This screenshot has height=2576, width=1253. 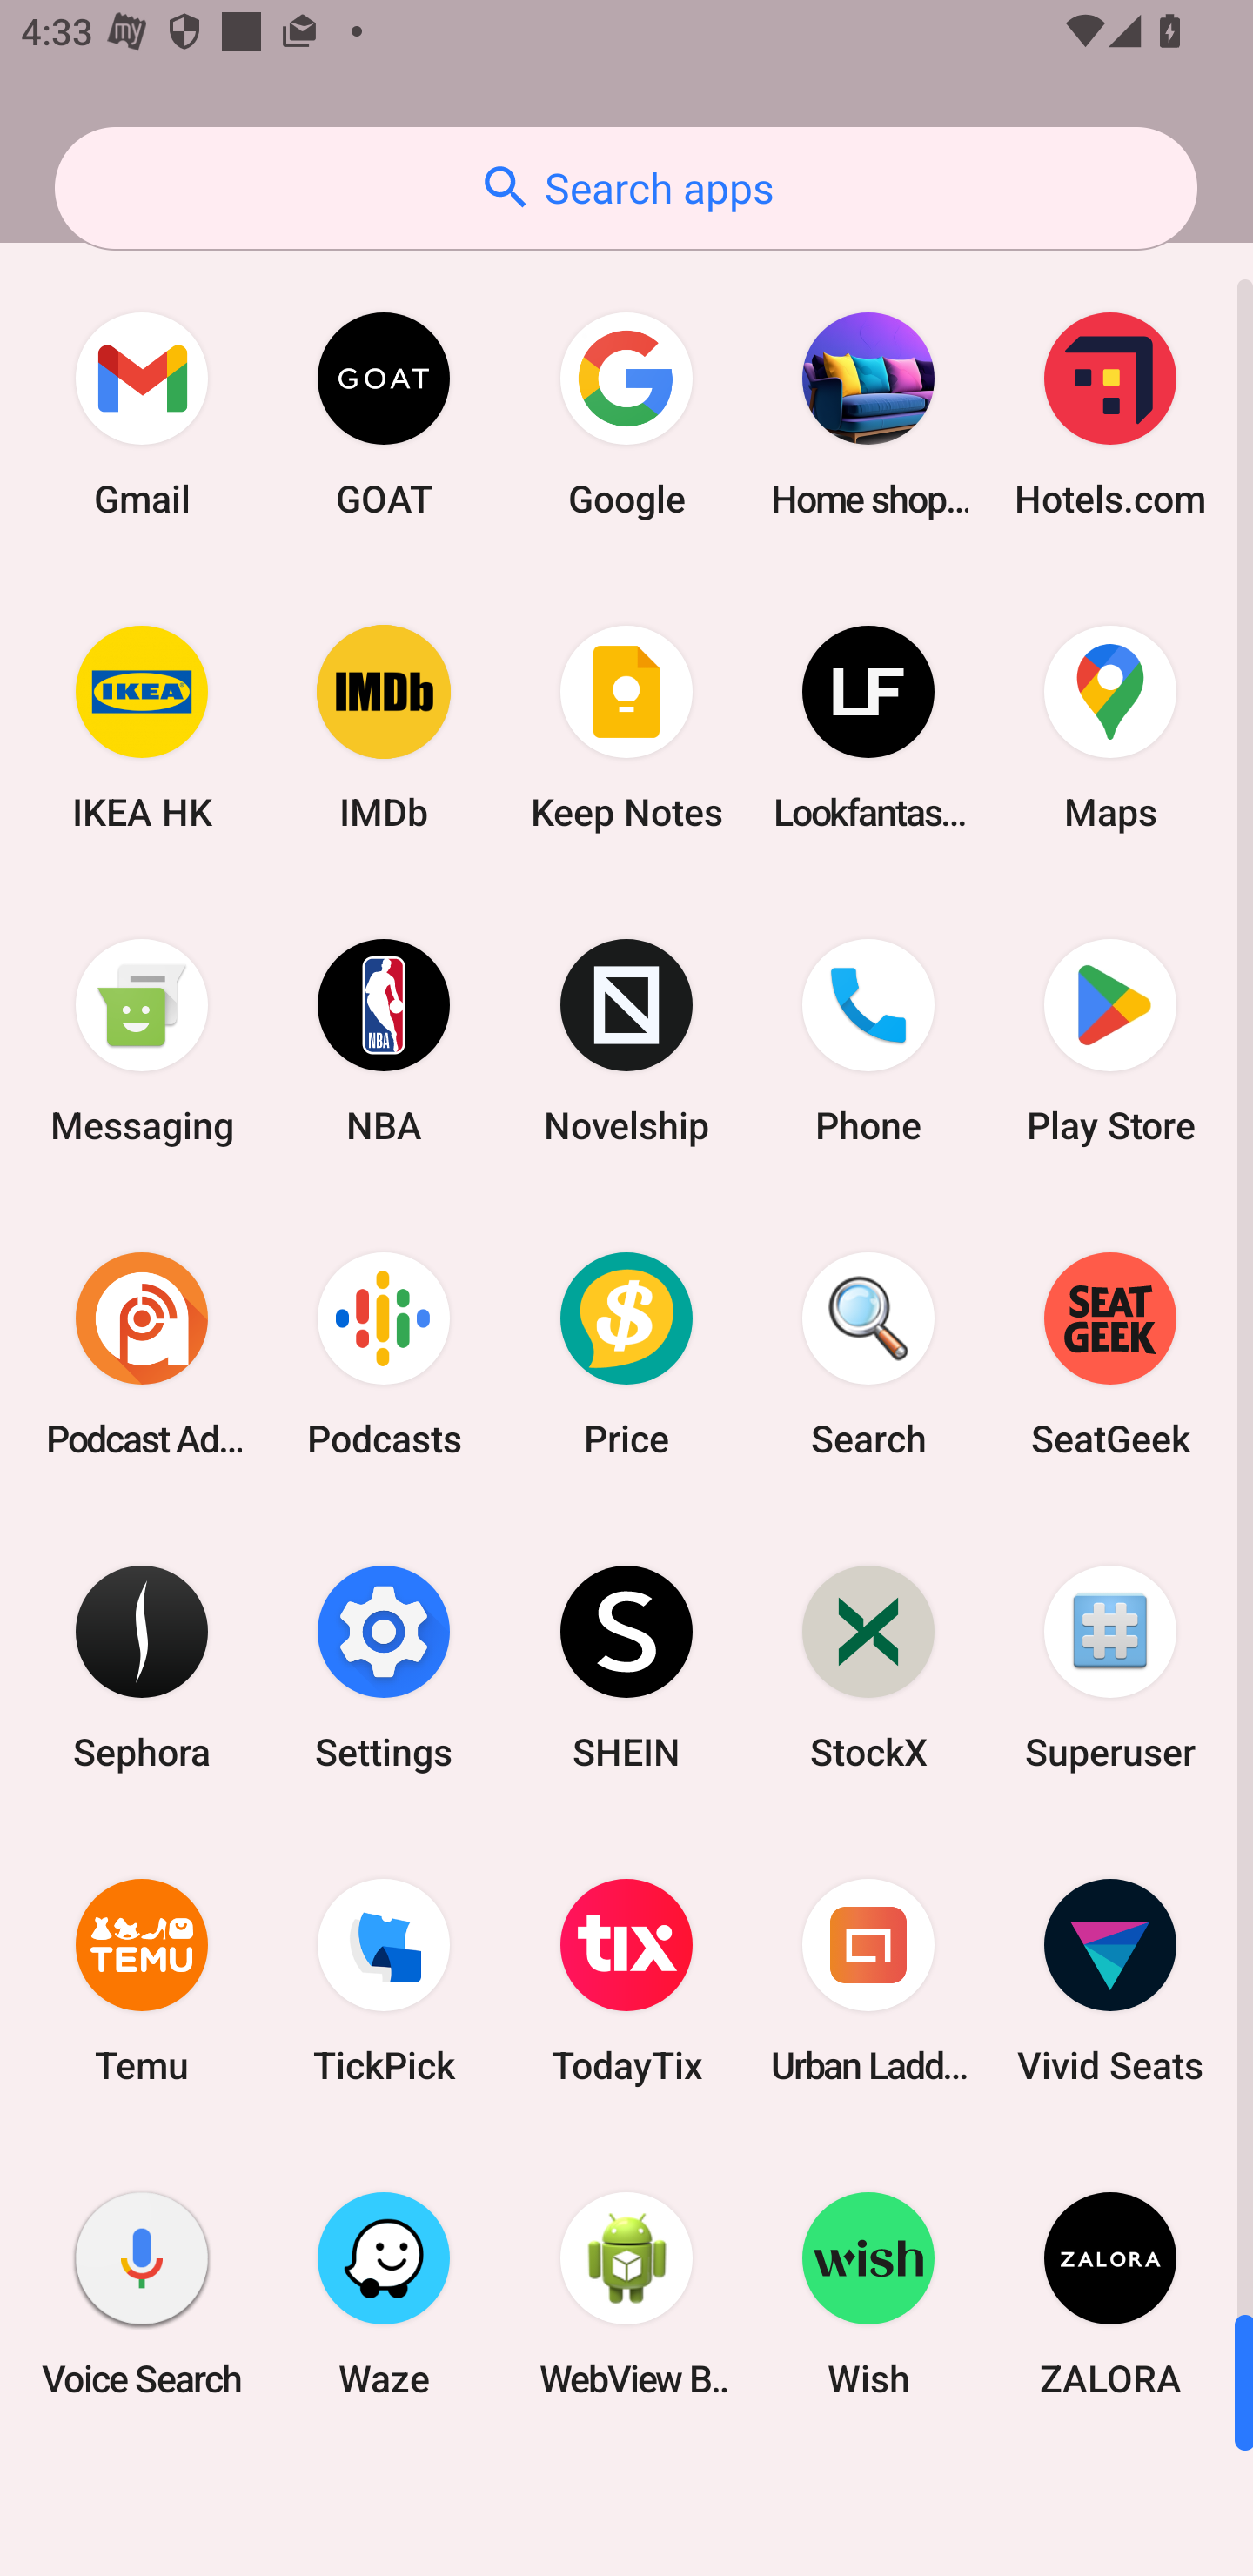 I want to click on Search, so click(x=868, y=1353).